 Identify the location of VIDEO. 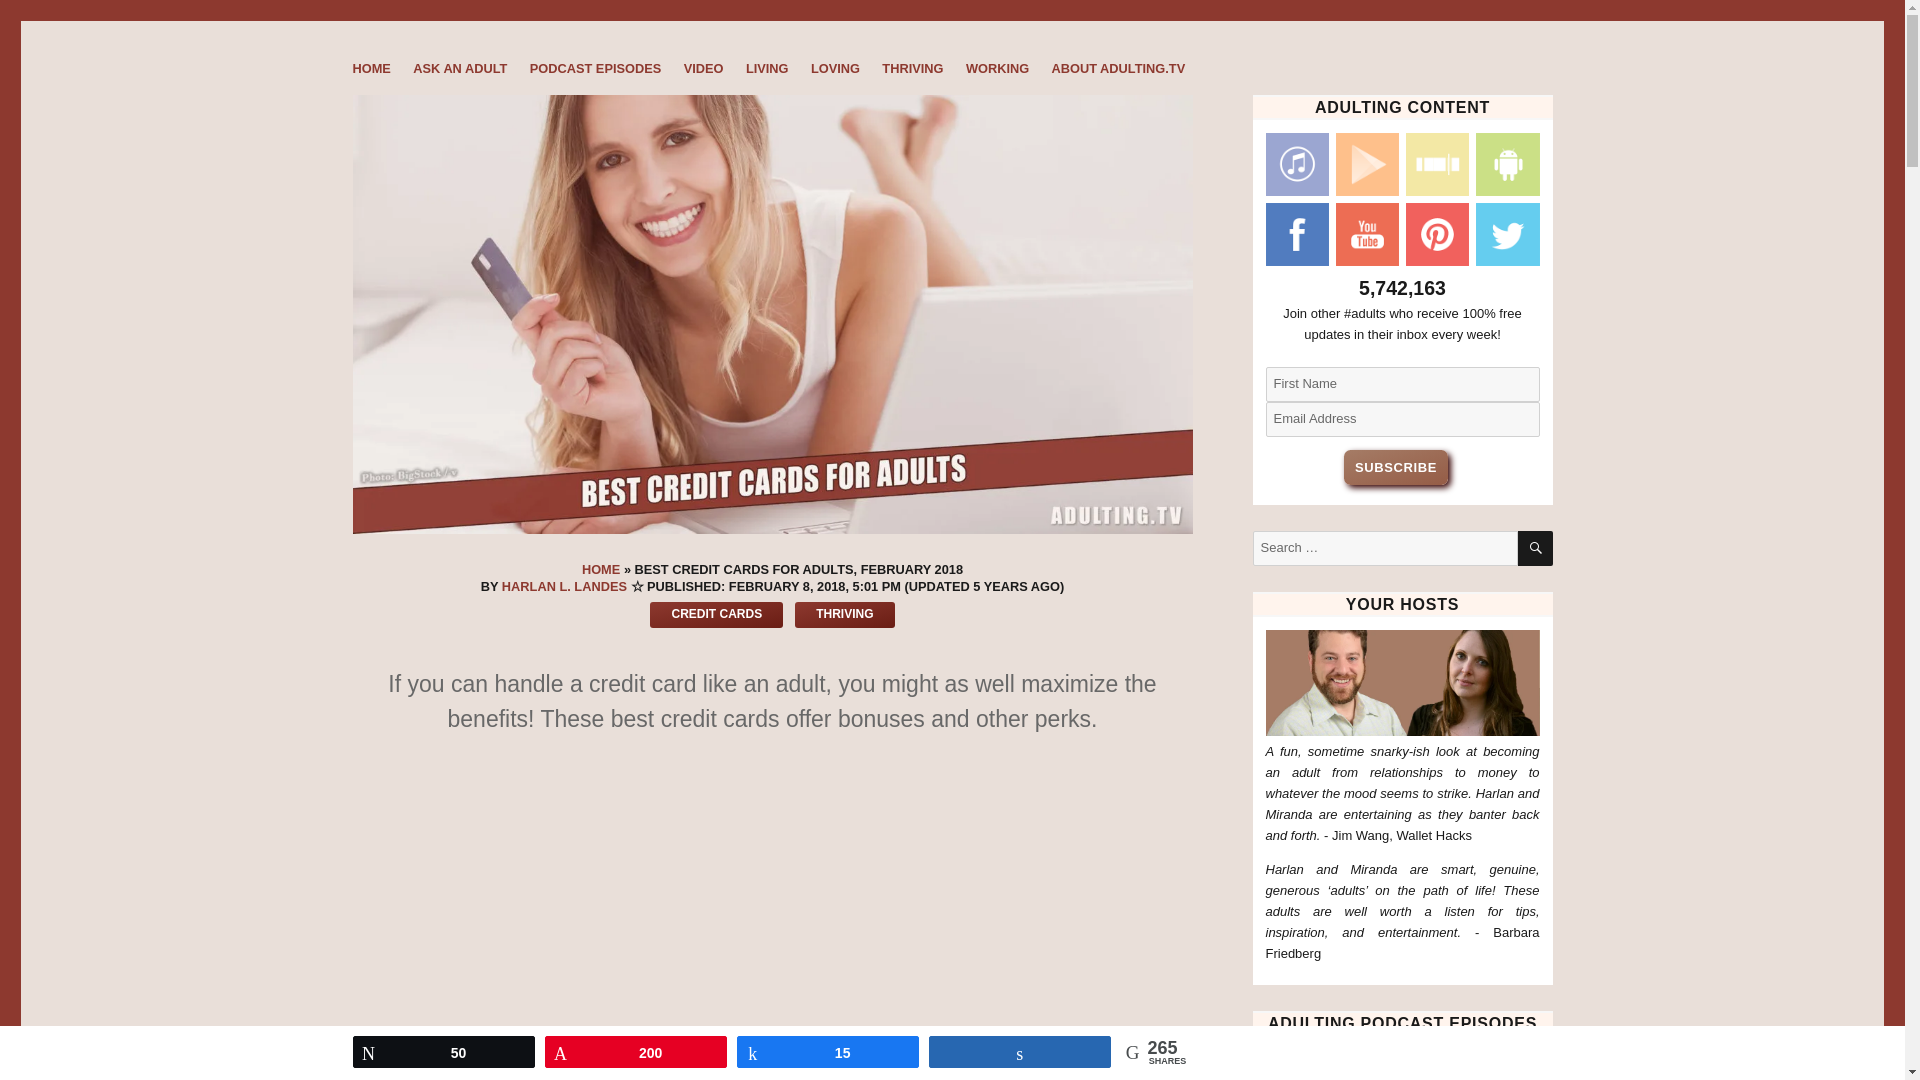
(702, 70).